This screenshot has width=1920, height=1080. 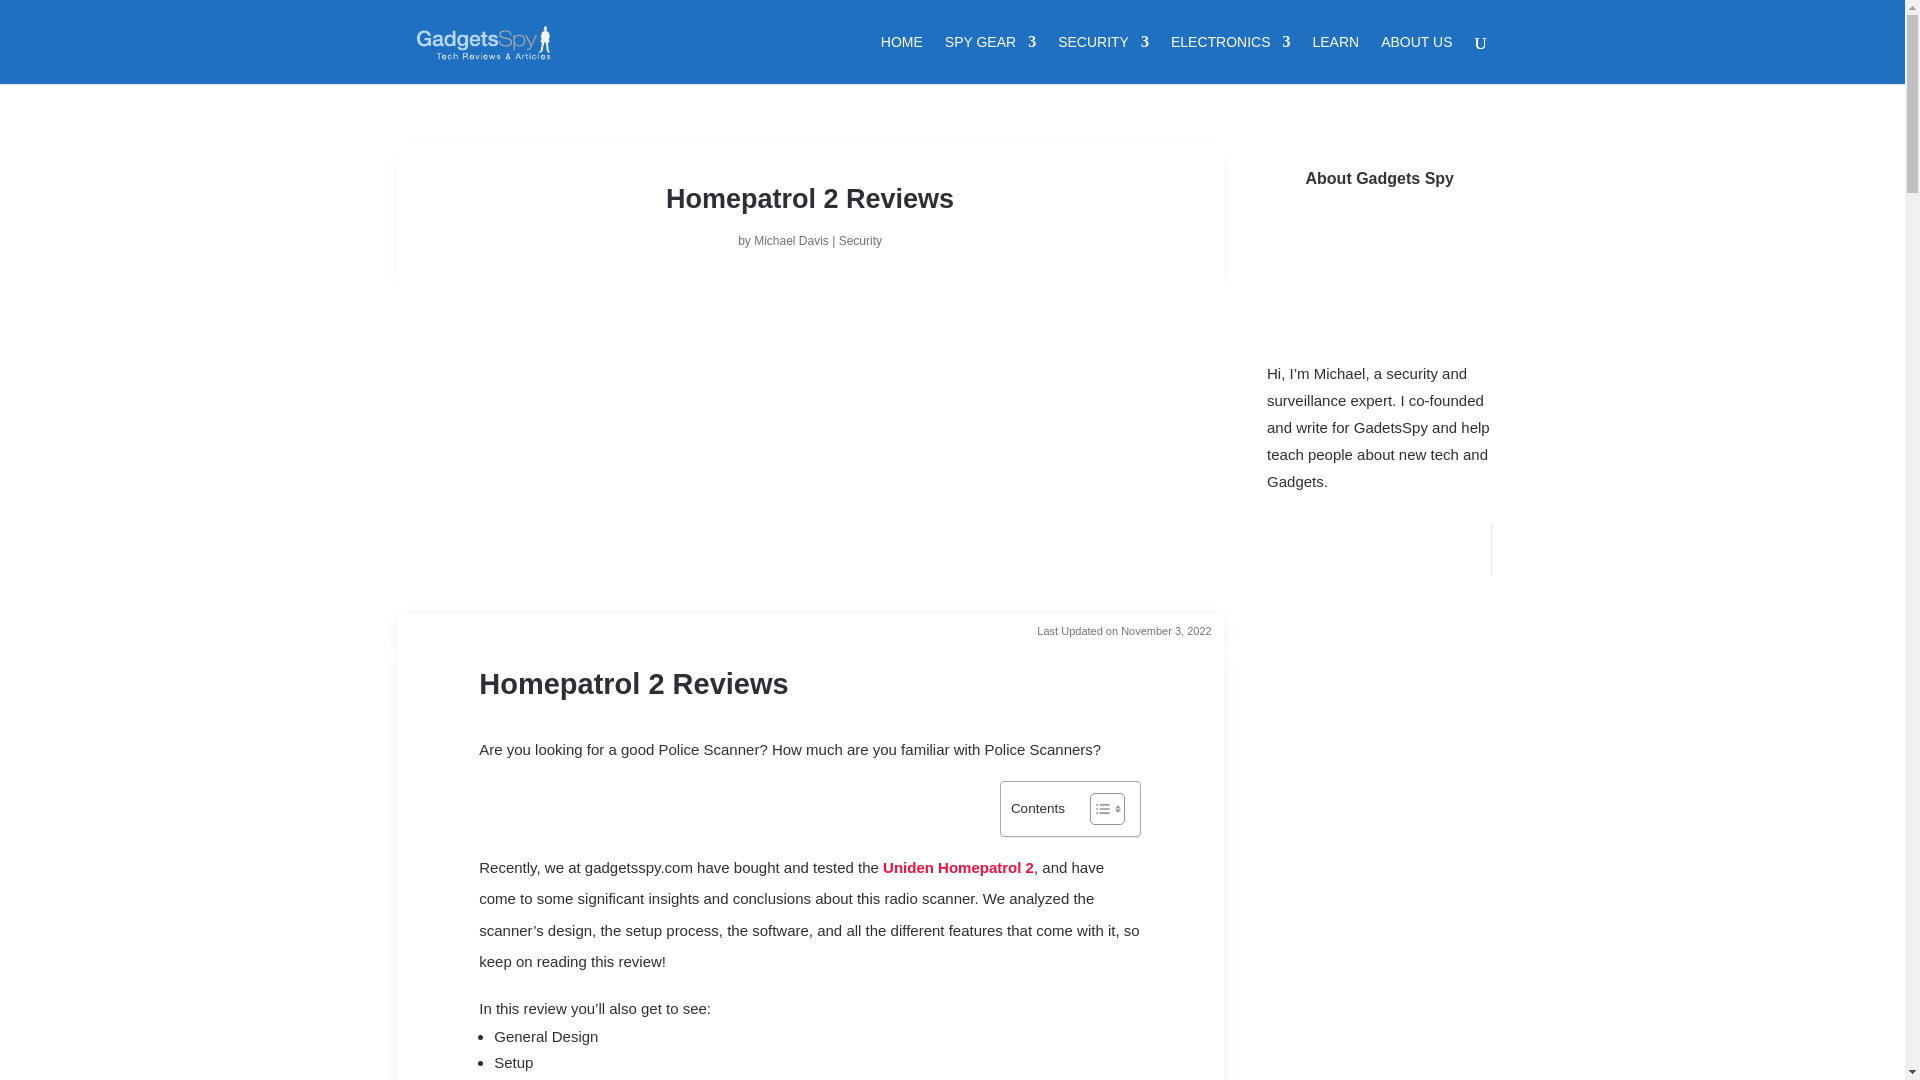 What do you see at coordinates (1416, 59) in the screenshot?
I see `ABOUT US` at bounding box center [1416, 59].